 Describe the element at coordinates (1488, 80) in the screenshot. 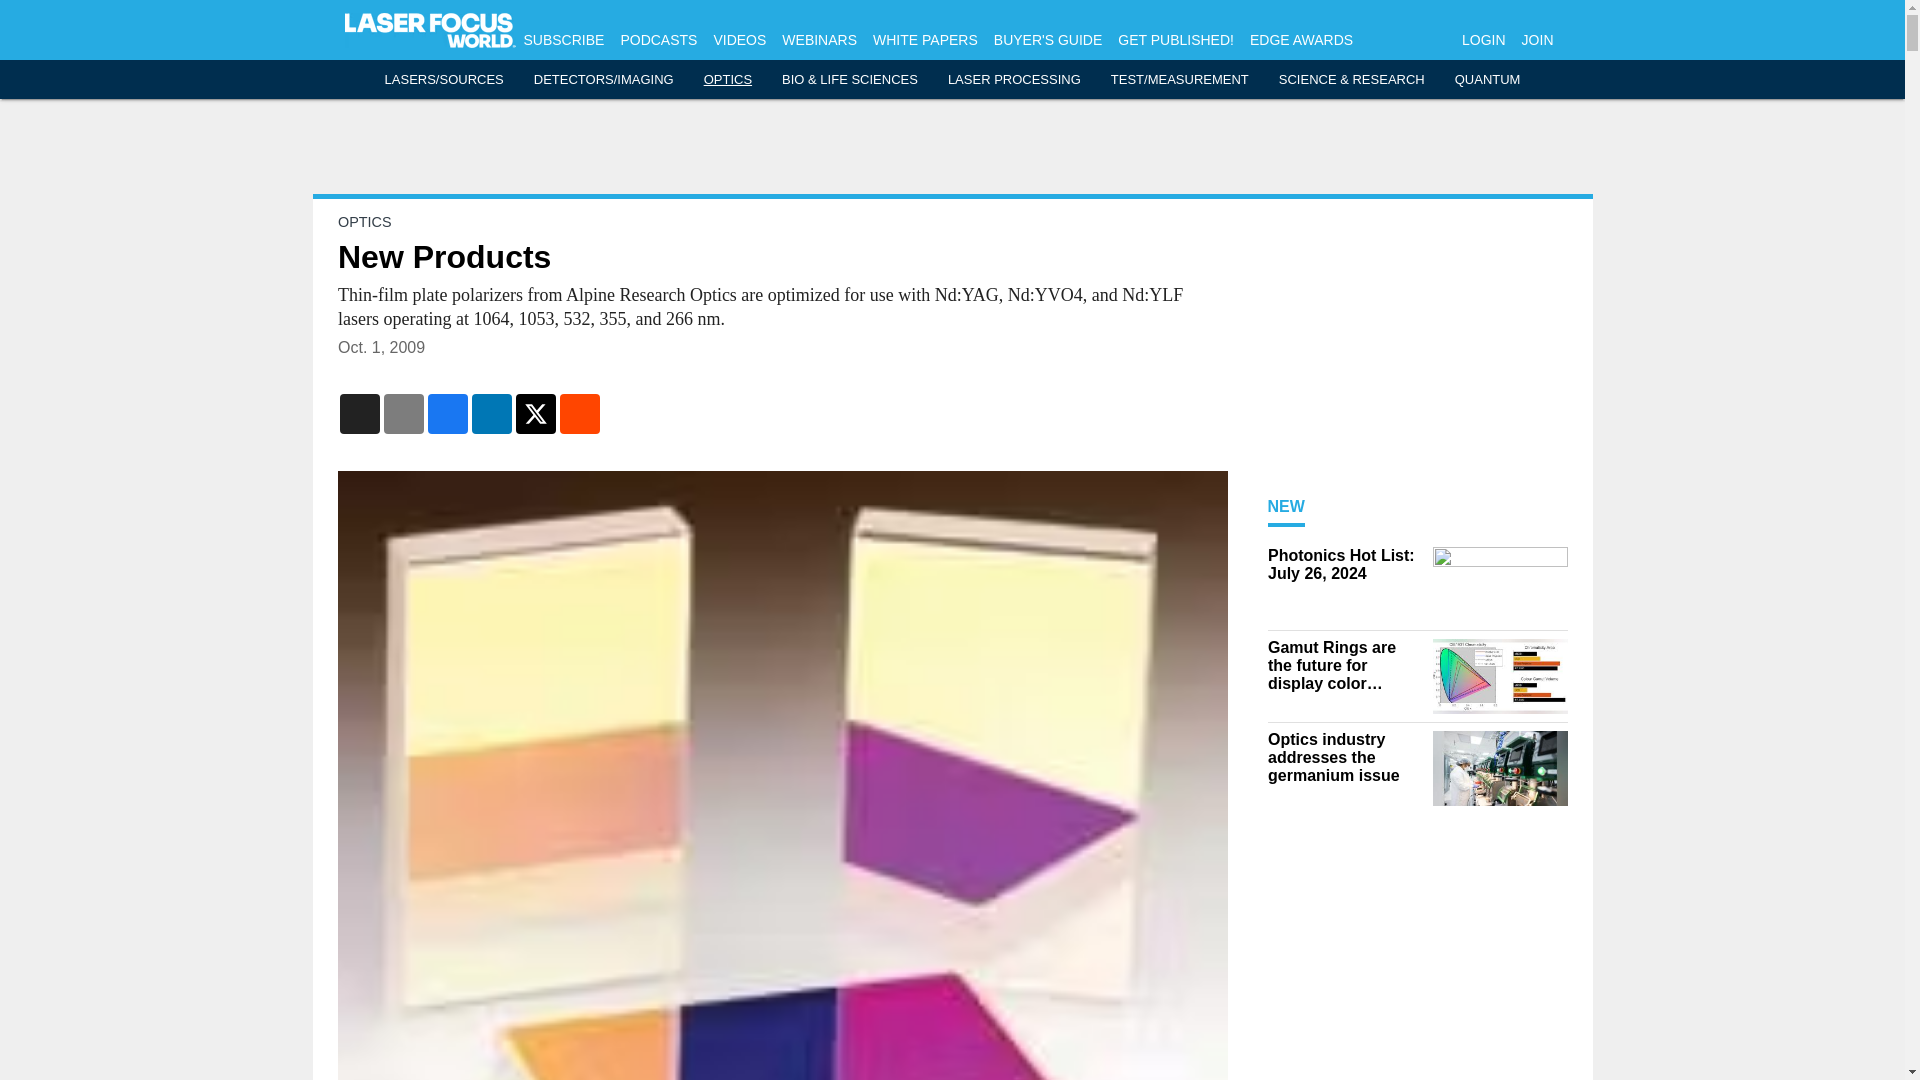

I see `QUANTUM` at that location.